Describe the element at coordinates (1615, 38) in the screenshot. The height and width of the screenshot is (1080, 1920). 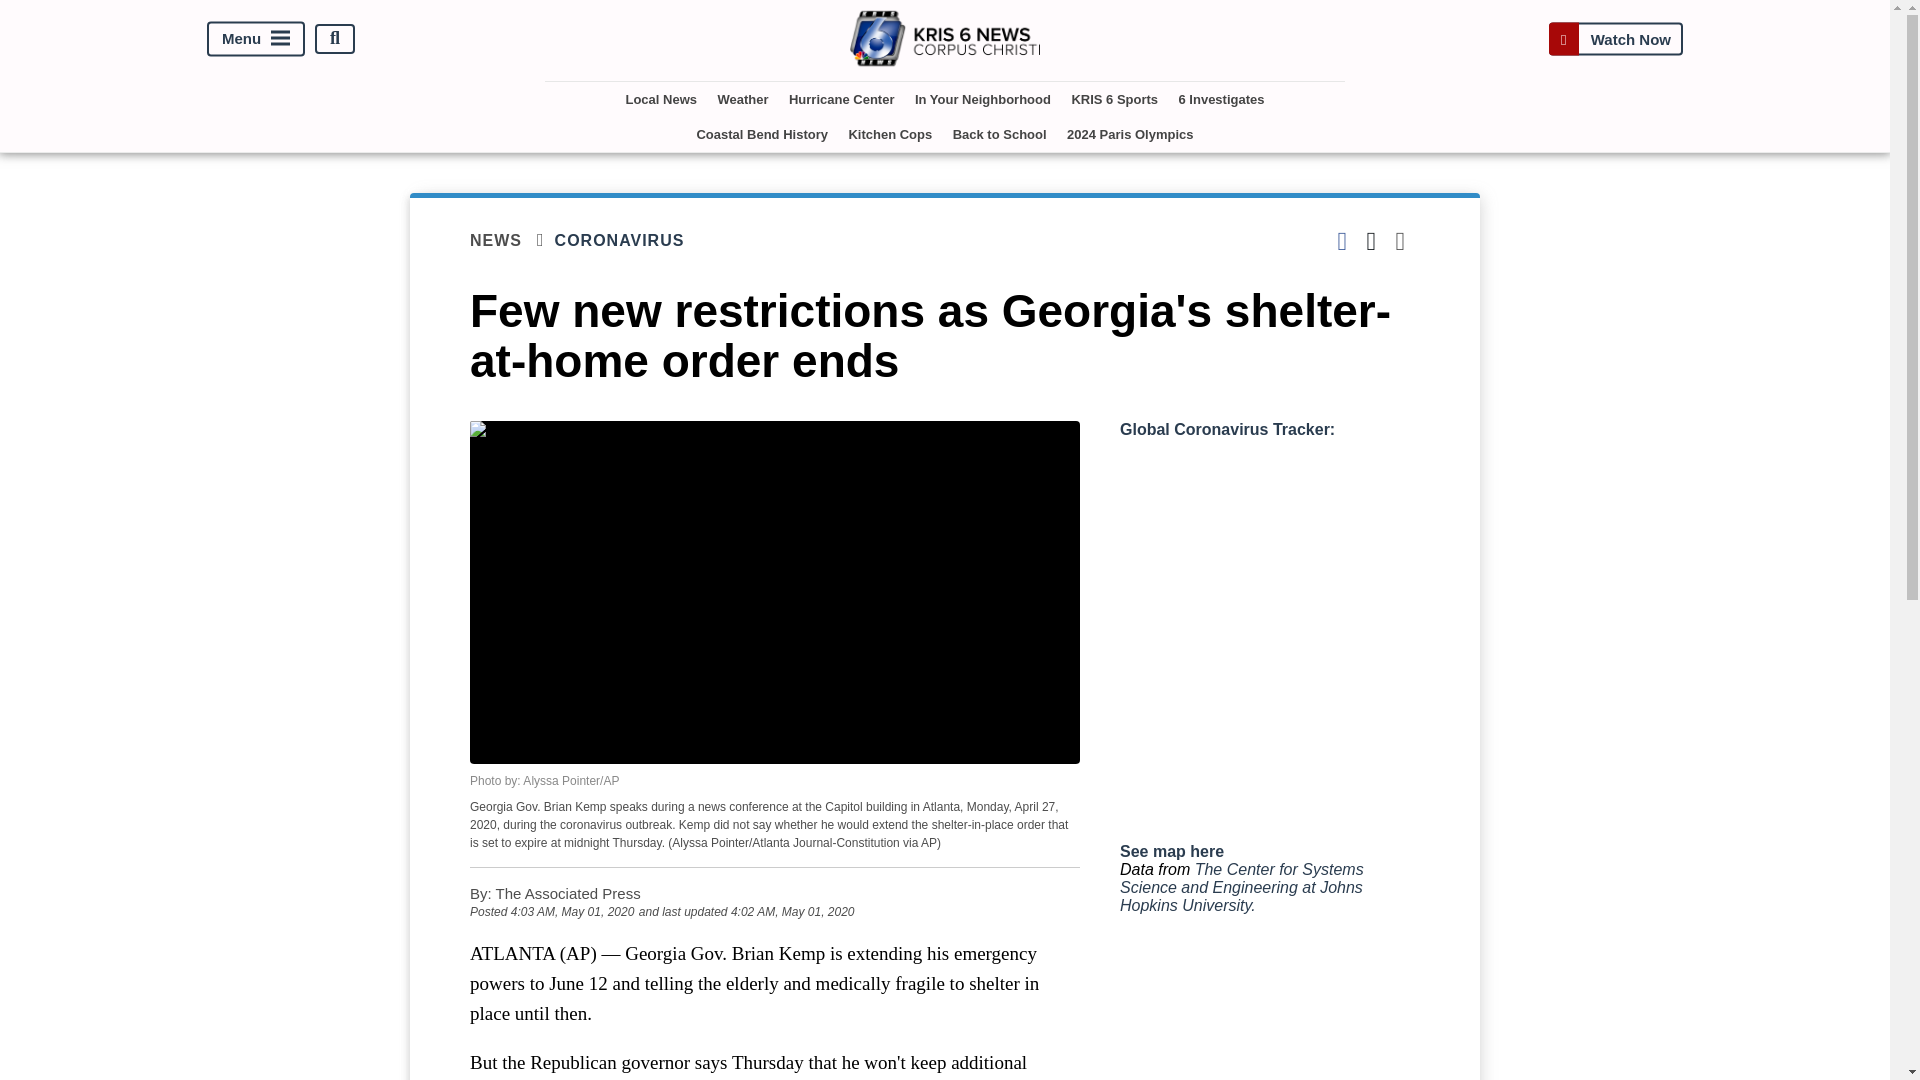
I see `Watch Now` at that location.